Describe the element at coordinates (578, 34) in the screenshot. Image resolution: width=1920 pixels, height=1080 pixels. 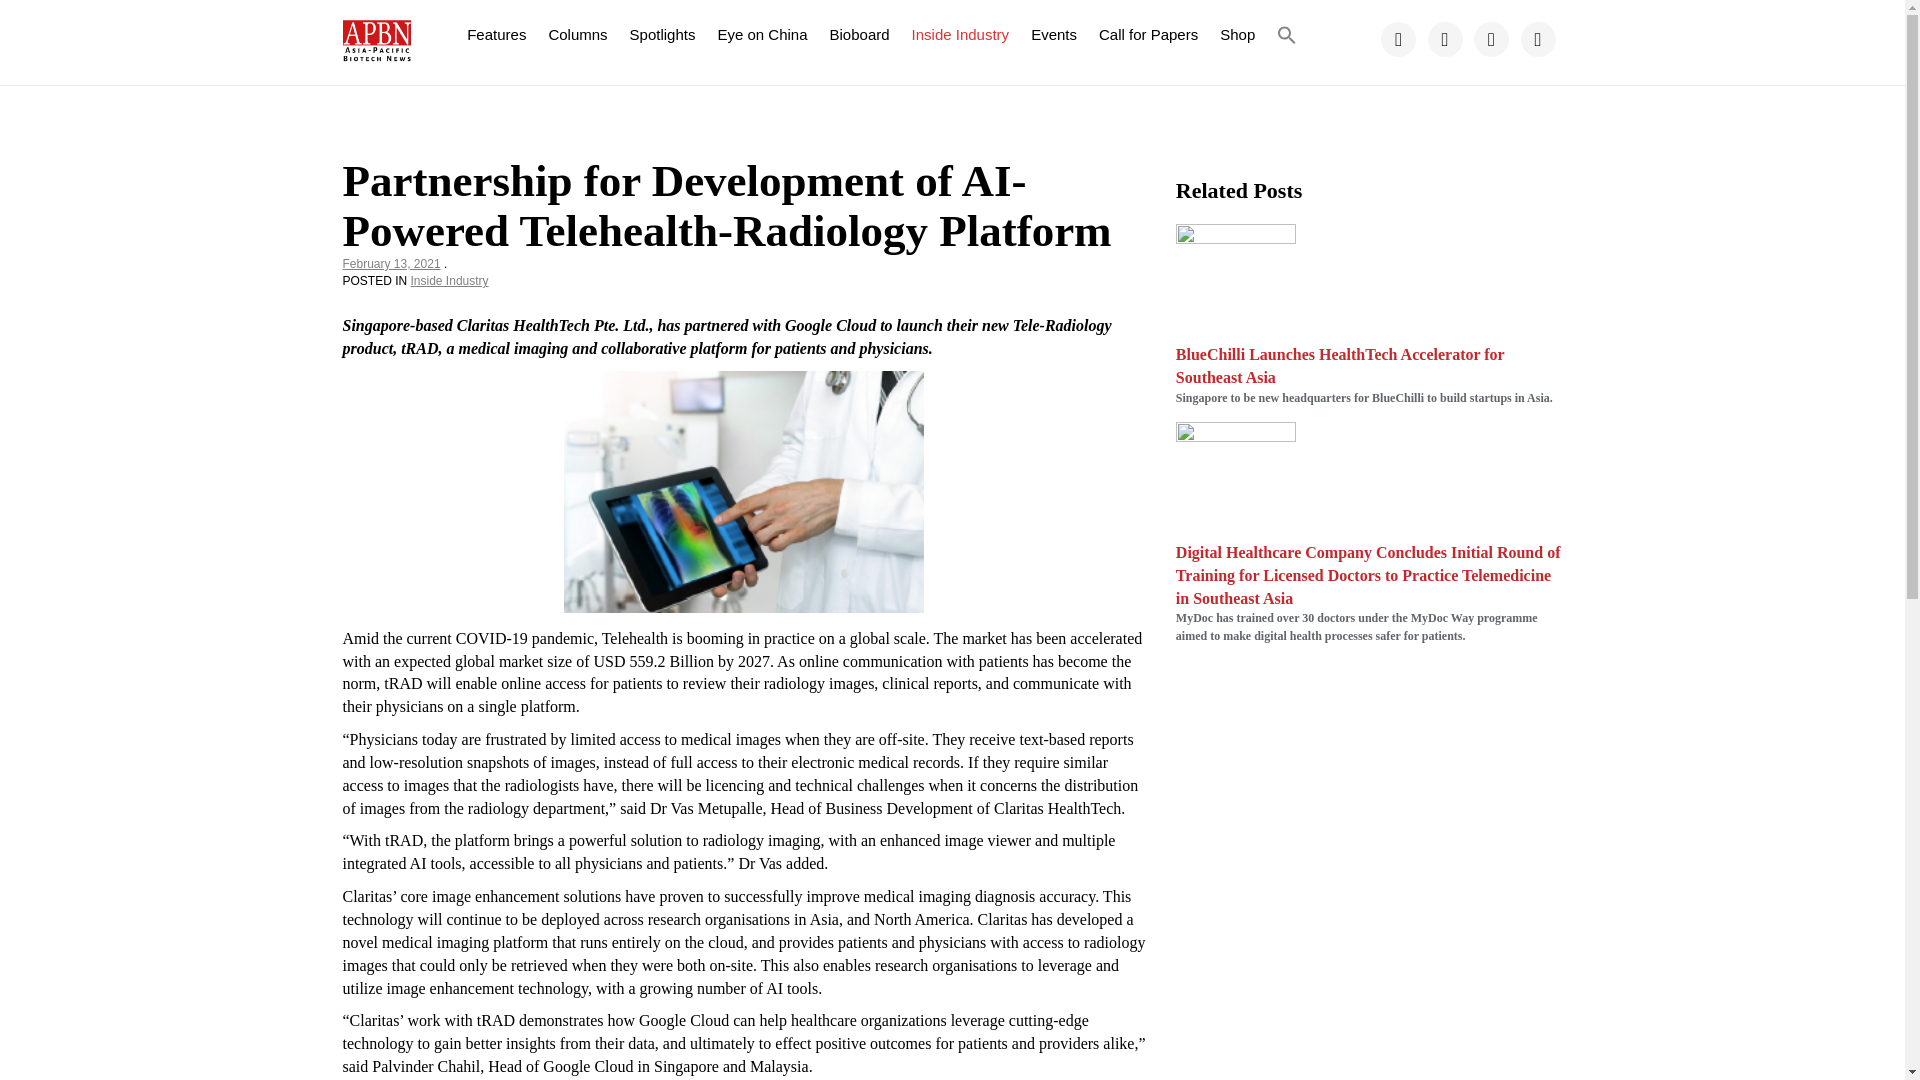
I see `Columns` at that location.